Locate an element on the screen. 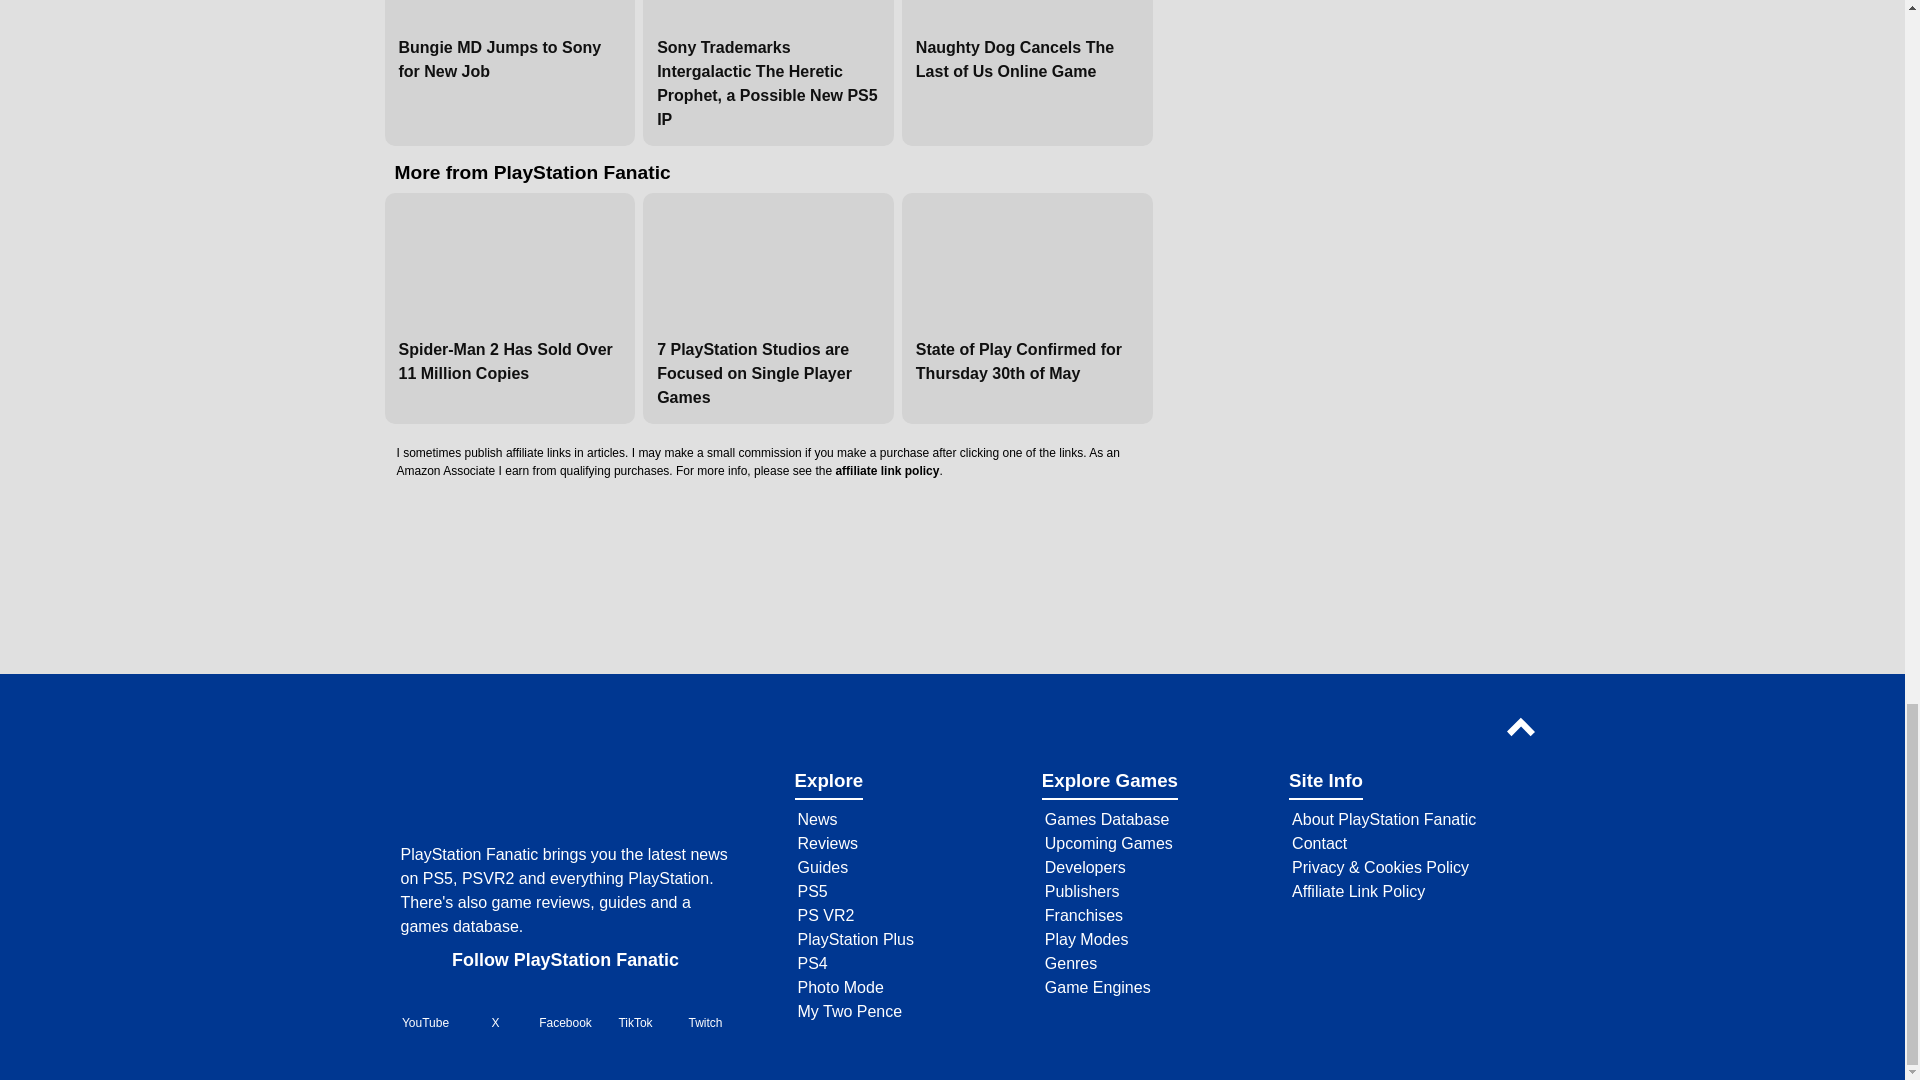  Jump to the top of the page is located at coordinates (1525, 728).